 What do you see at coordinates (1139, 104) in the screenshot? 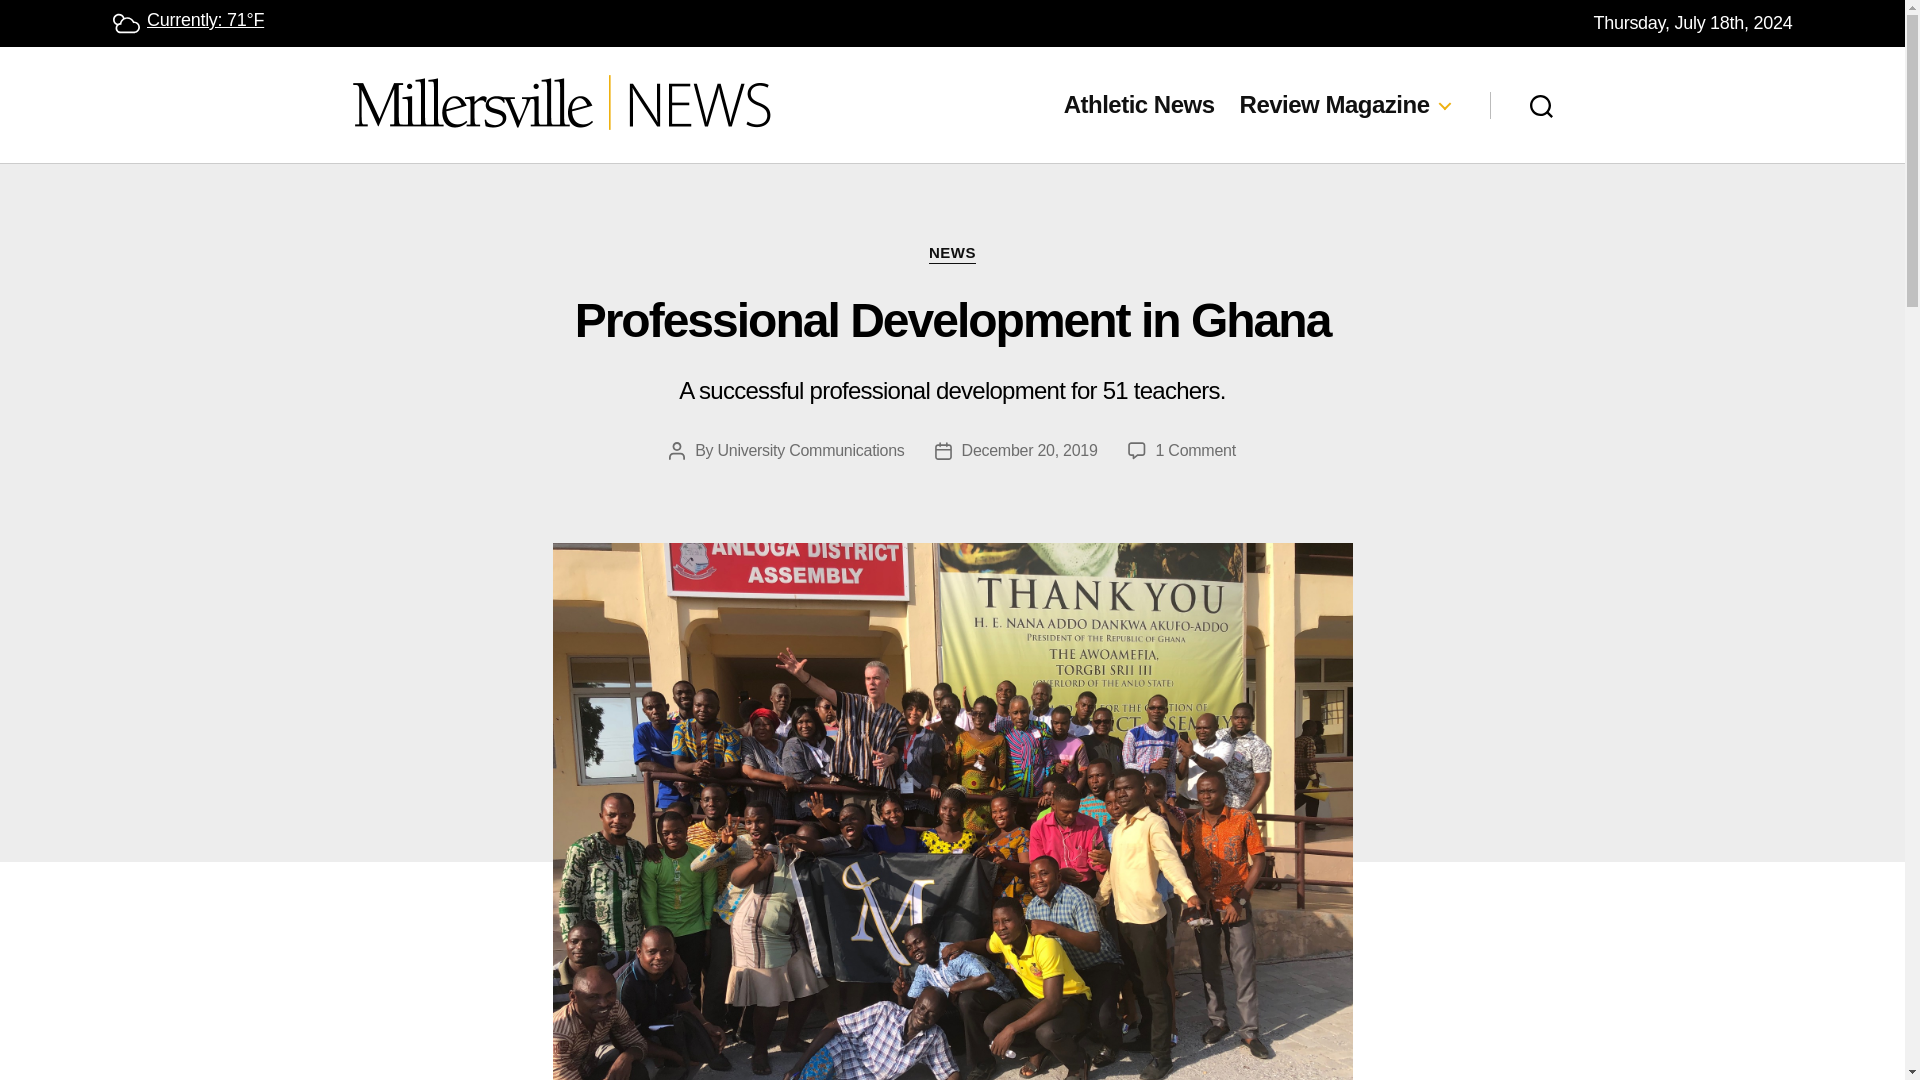
I see `Partly Cloudy` at bounding box center [1139, 104].